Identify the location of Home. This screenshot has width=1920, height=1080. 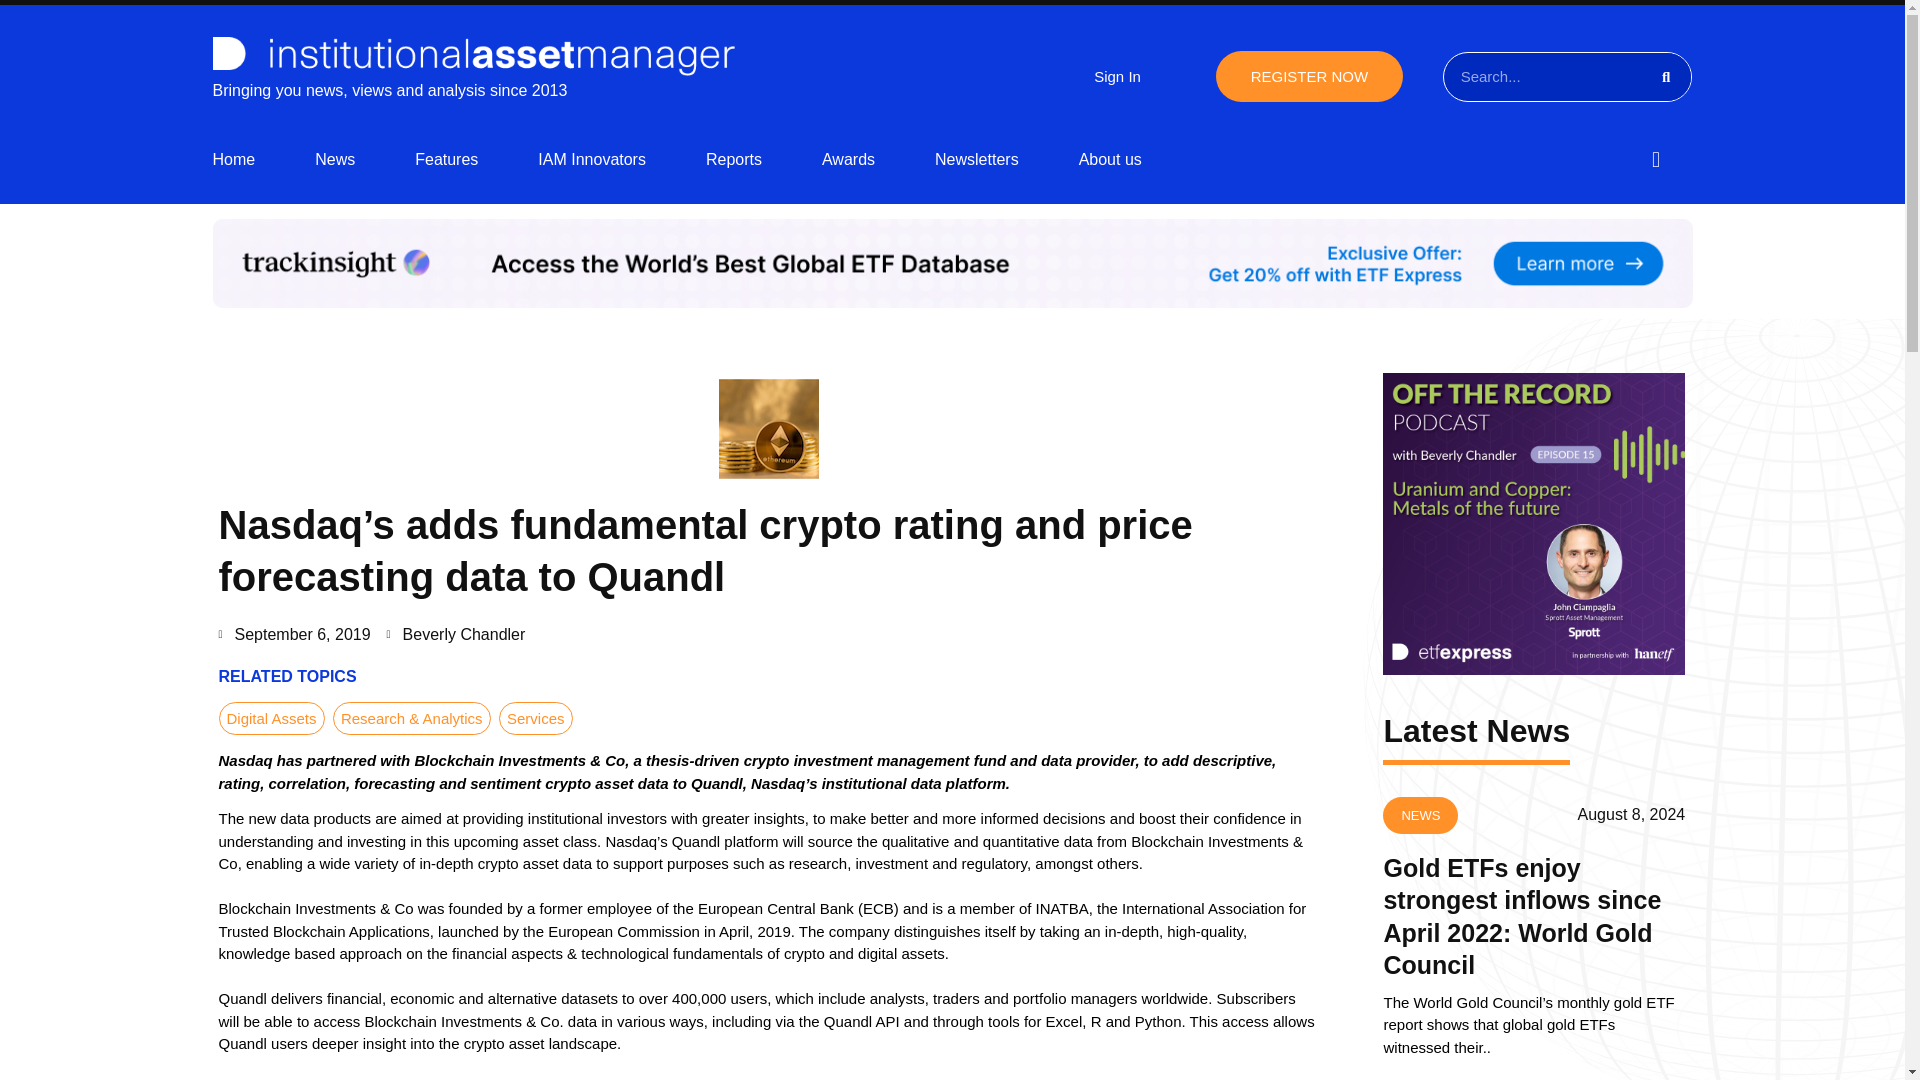
(233, 160).